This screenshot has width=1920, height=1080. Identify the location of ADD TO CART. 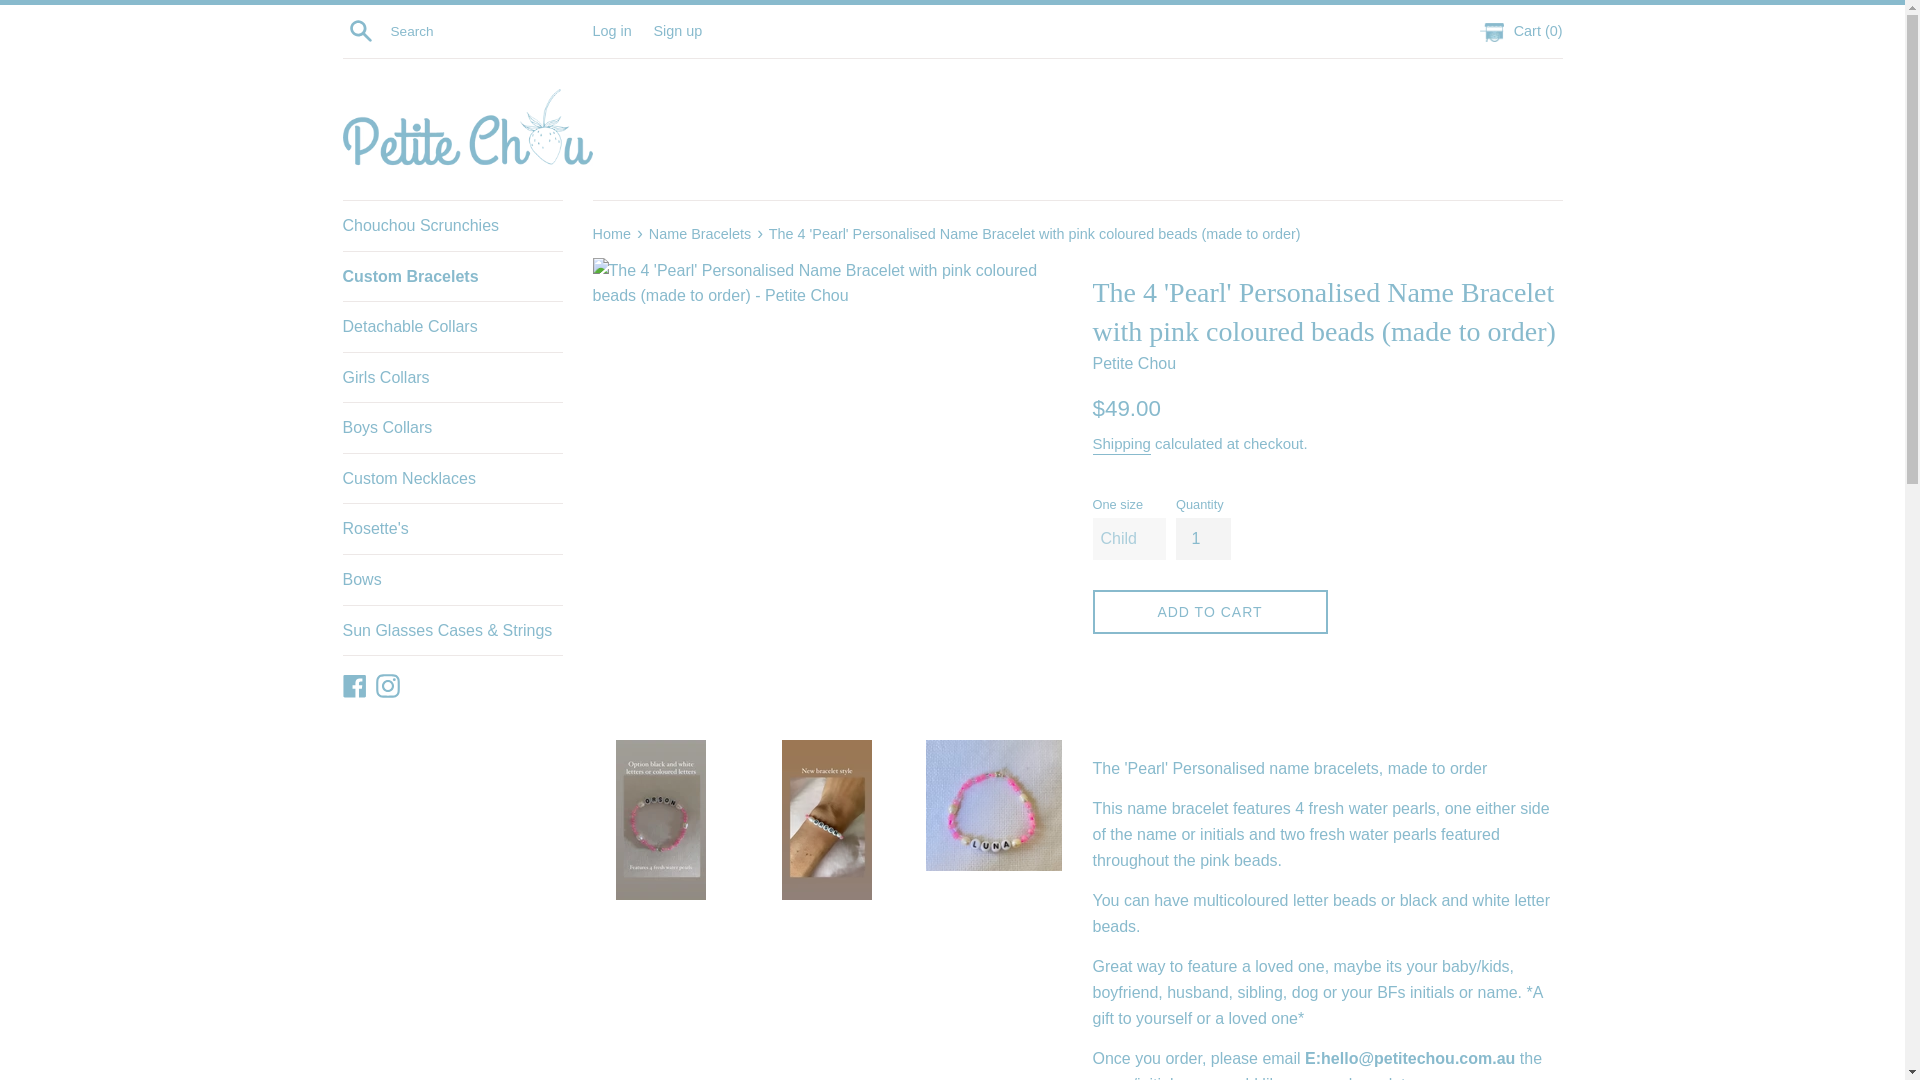
(1209, 612).